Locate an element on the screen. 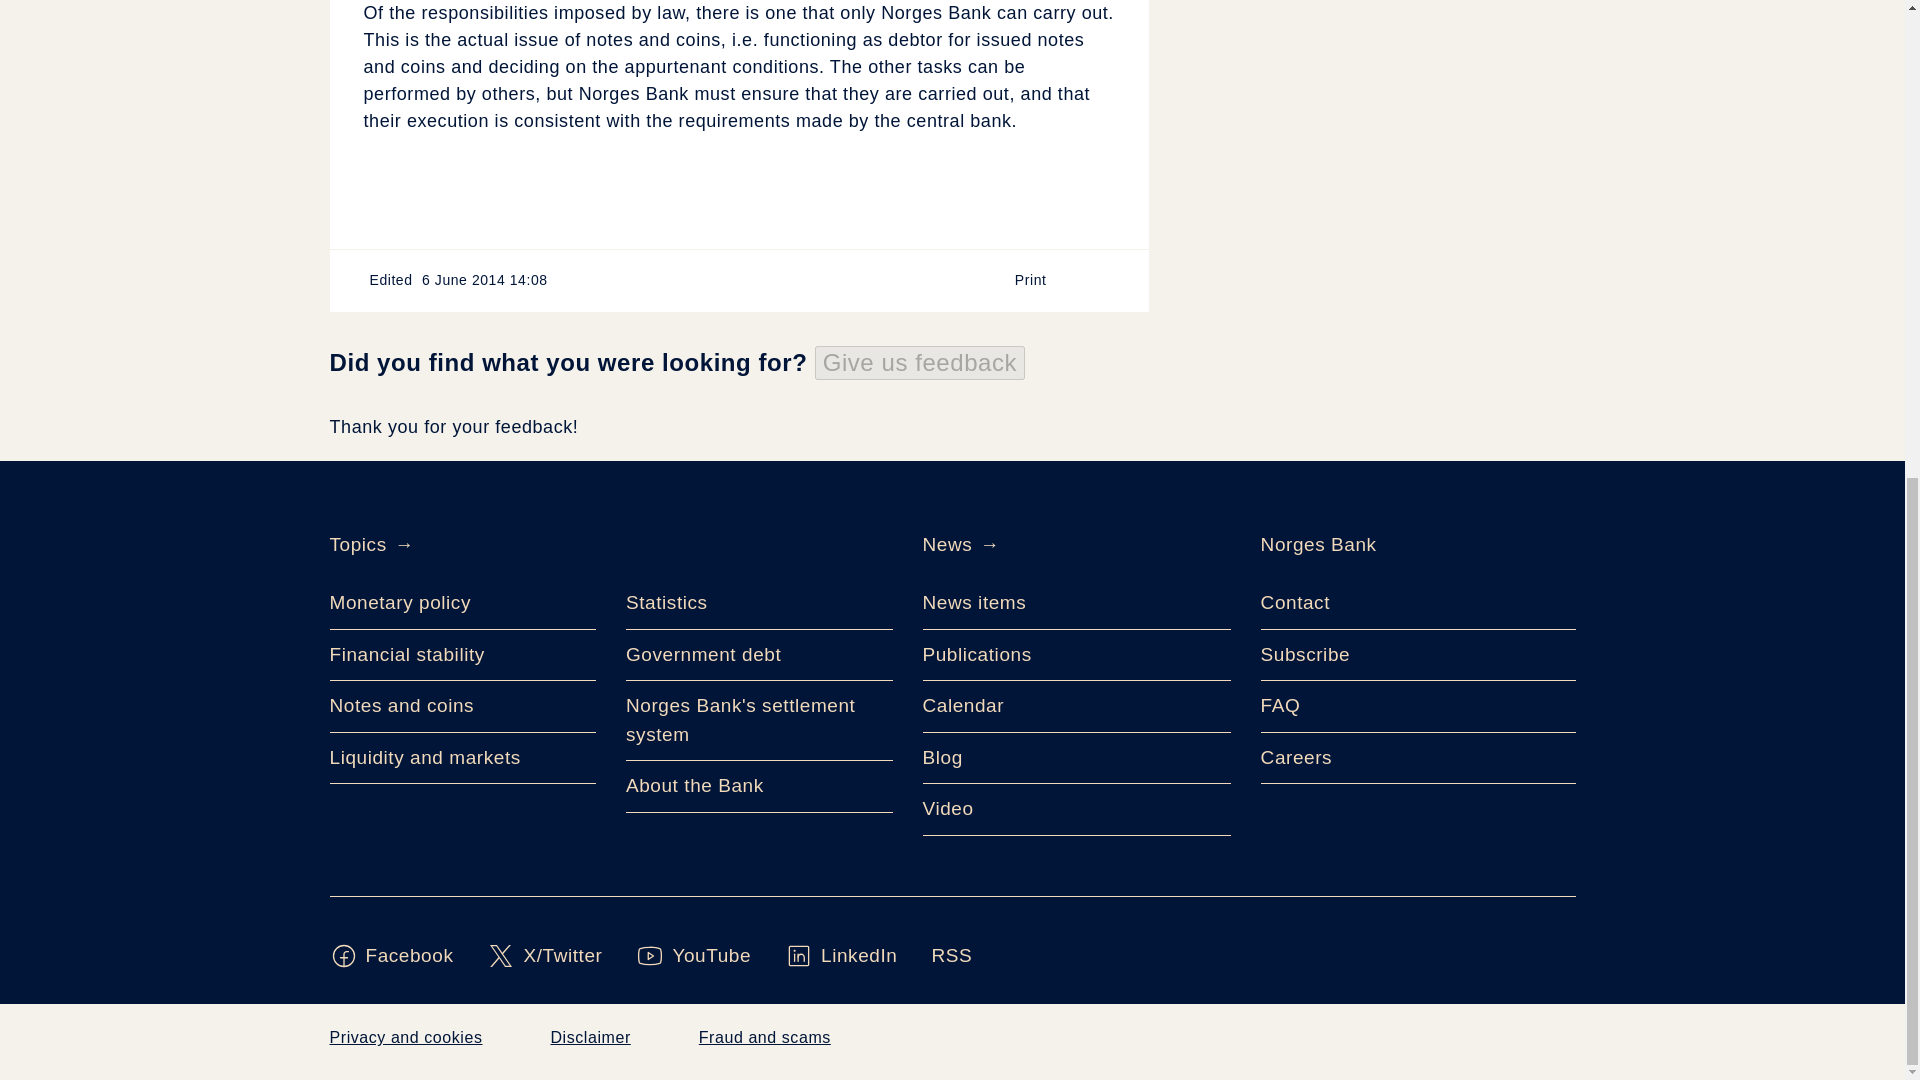 Image resolution: width=1920 pixels, height=1080 pixels. Publications is located at coordinates (1076, 655).